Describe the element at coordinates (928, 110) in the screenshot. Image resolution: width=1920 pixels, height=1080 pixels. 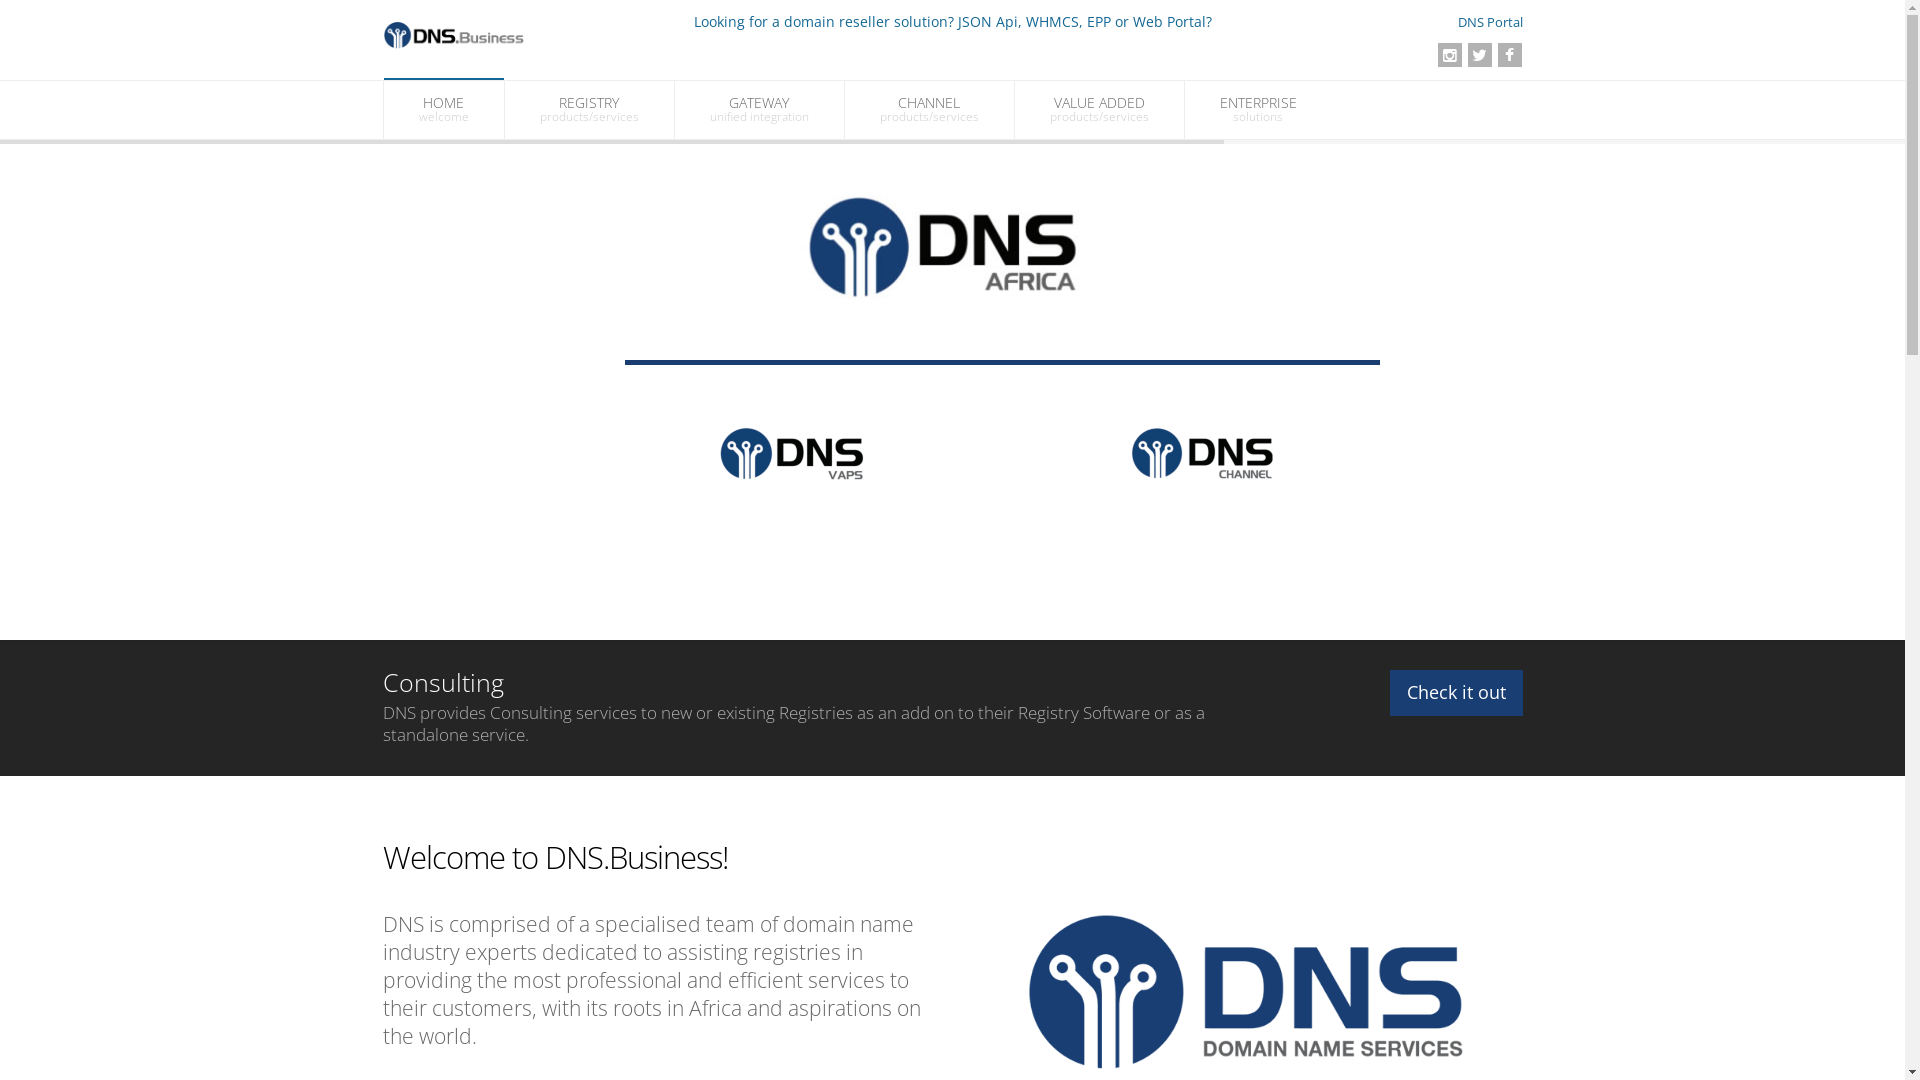
I see `CHANNEL
products/services` at that location.